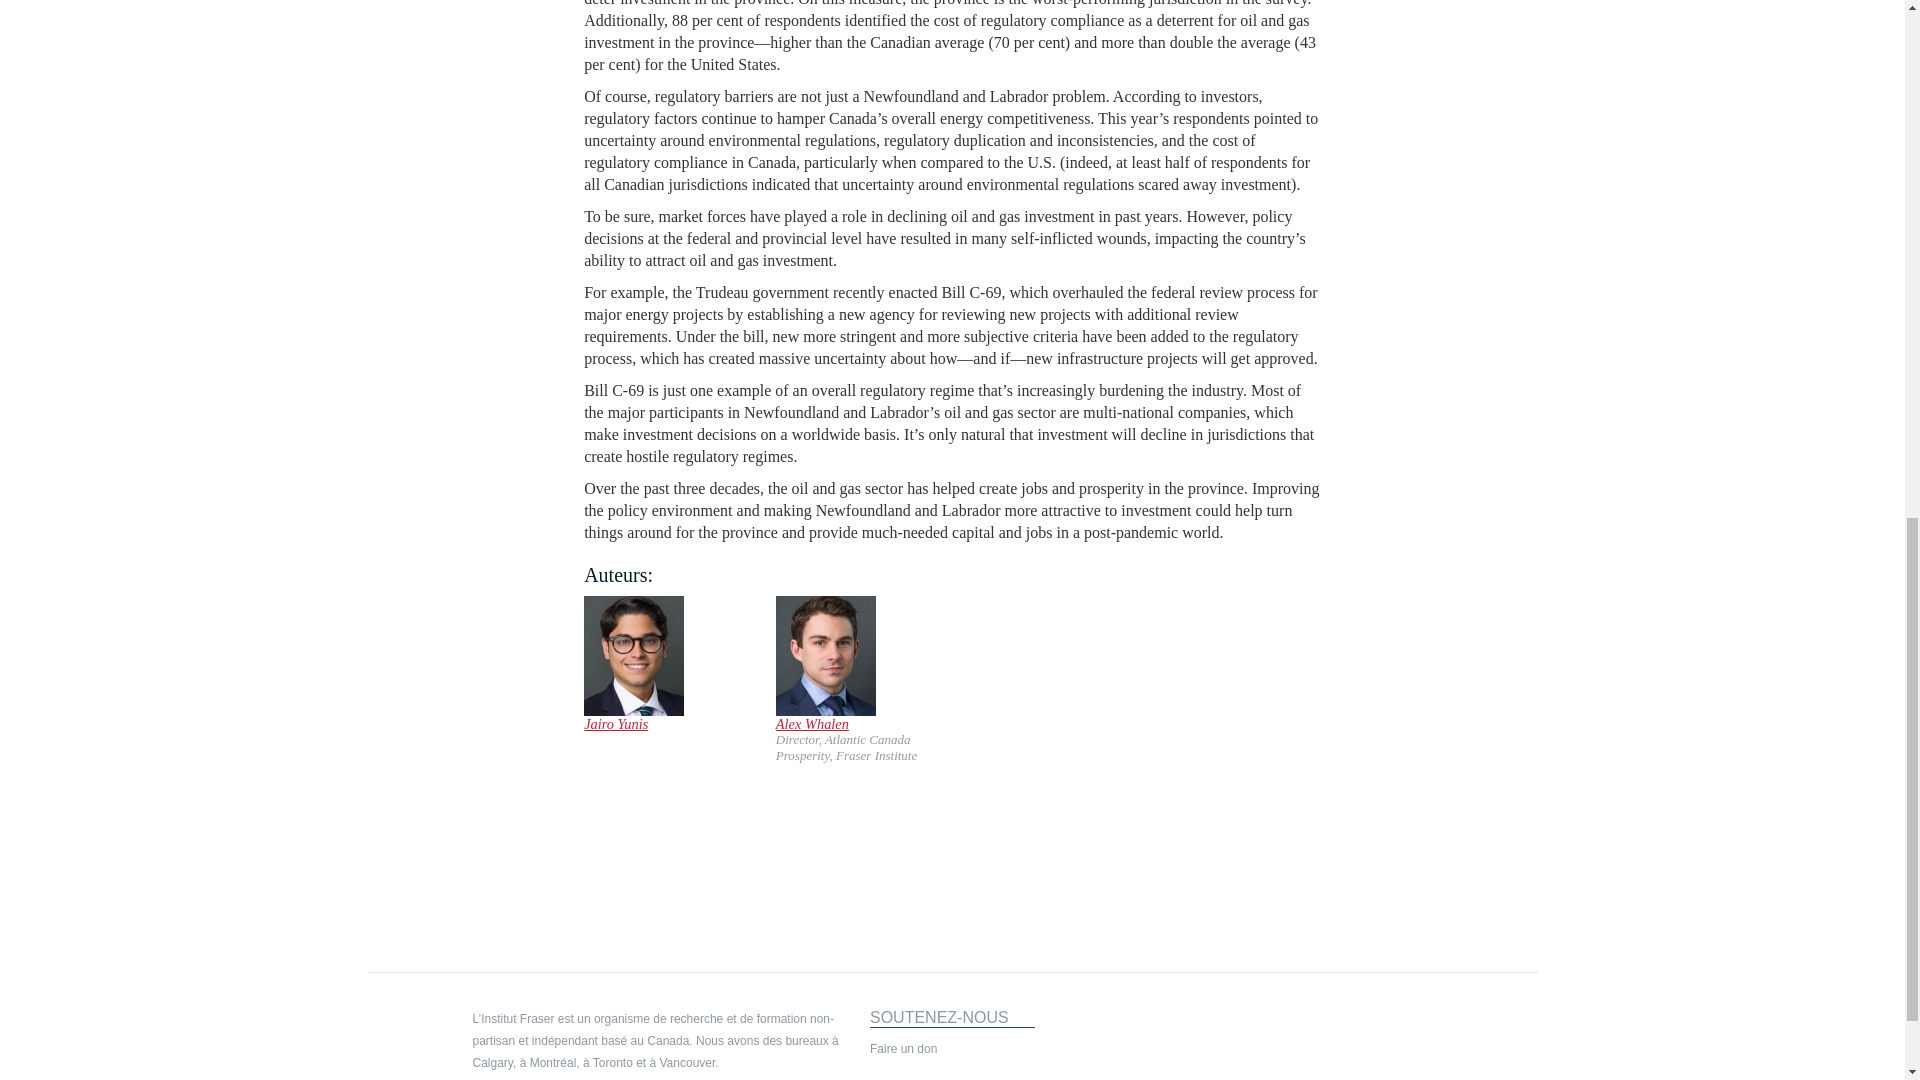 The width and height of the screenshot is (1920, 1080). I want to click on Jairo Yunis, so click(616, 724).